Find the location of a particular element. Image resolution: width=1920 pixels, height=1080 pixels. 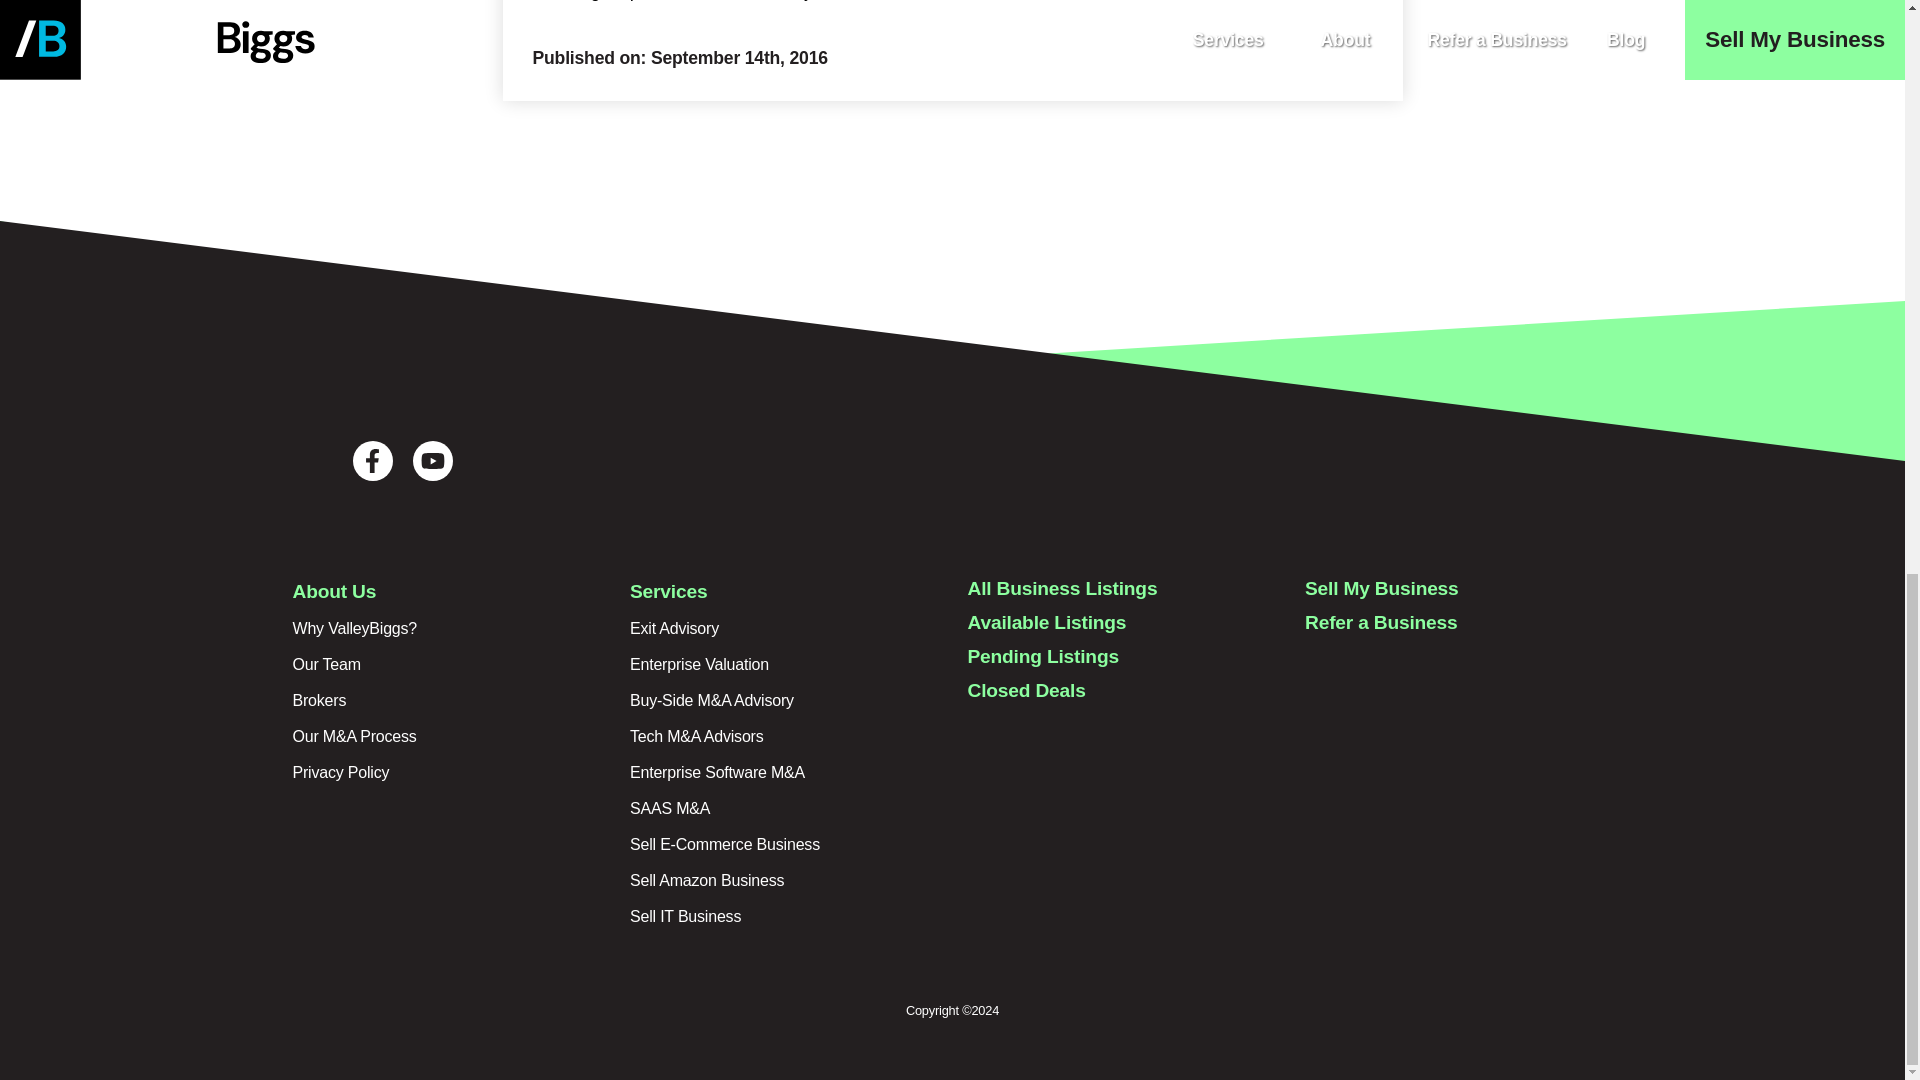

Why ValleyBiggs? is located at coordinates (354, 628).